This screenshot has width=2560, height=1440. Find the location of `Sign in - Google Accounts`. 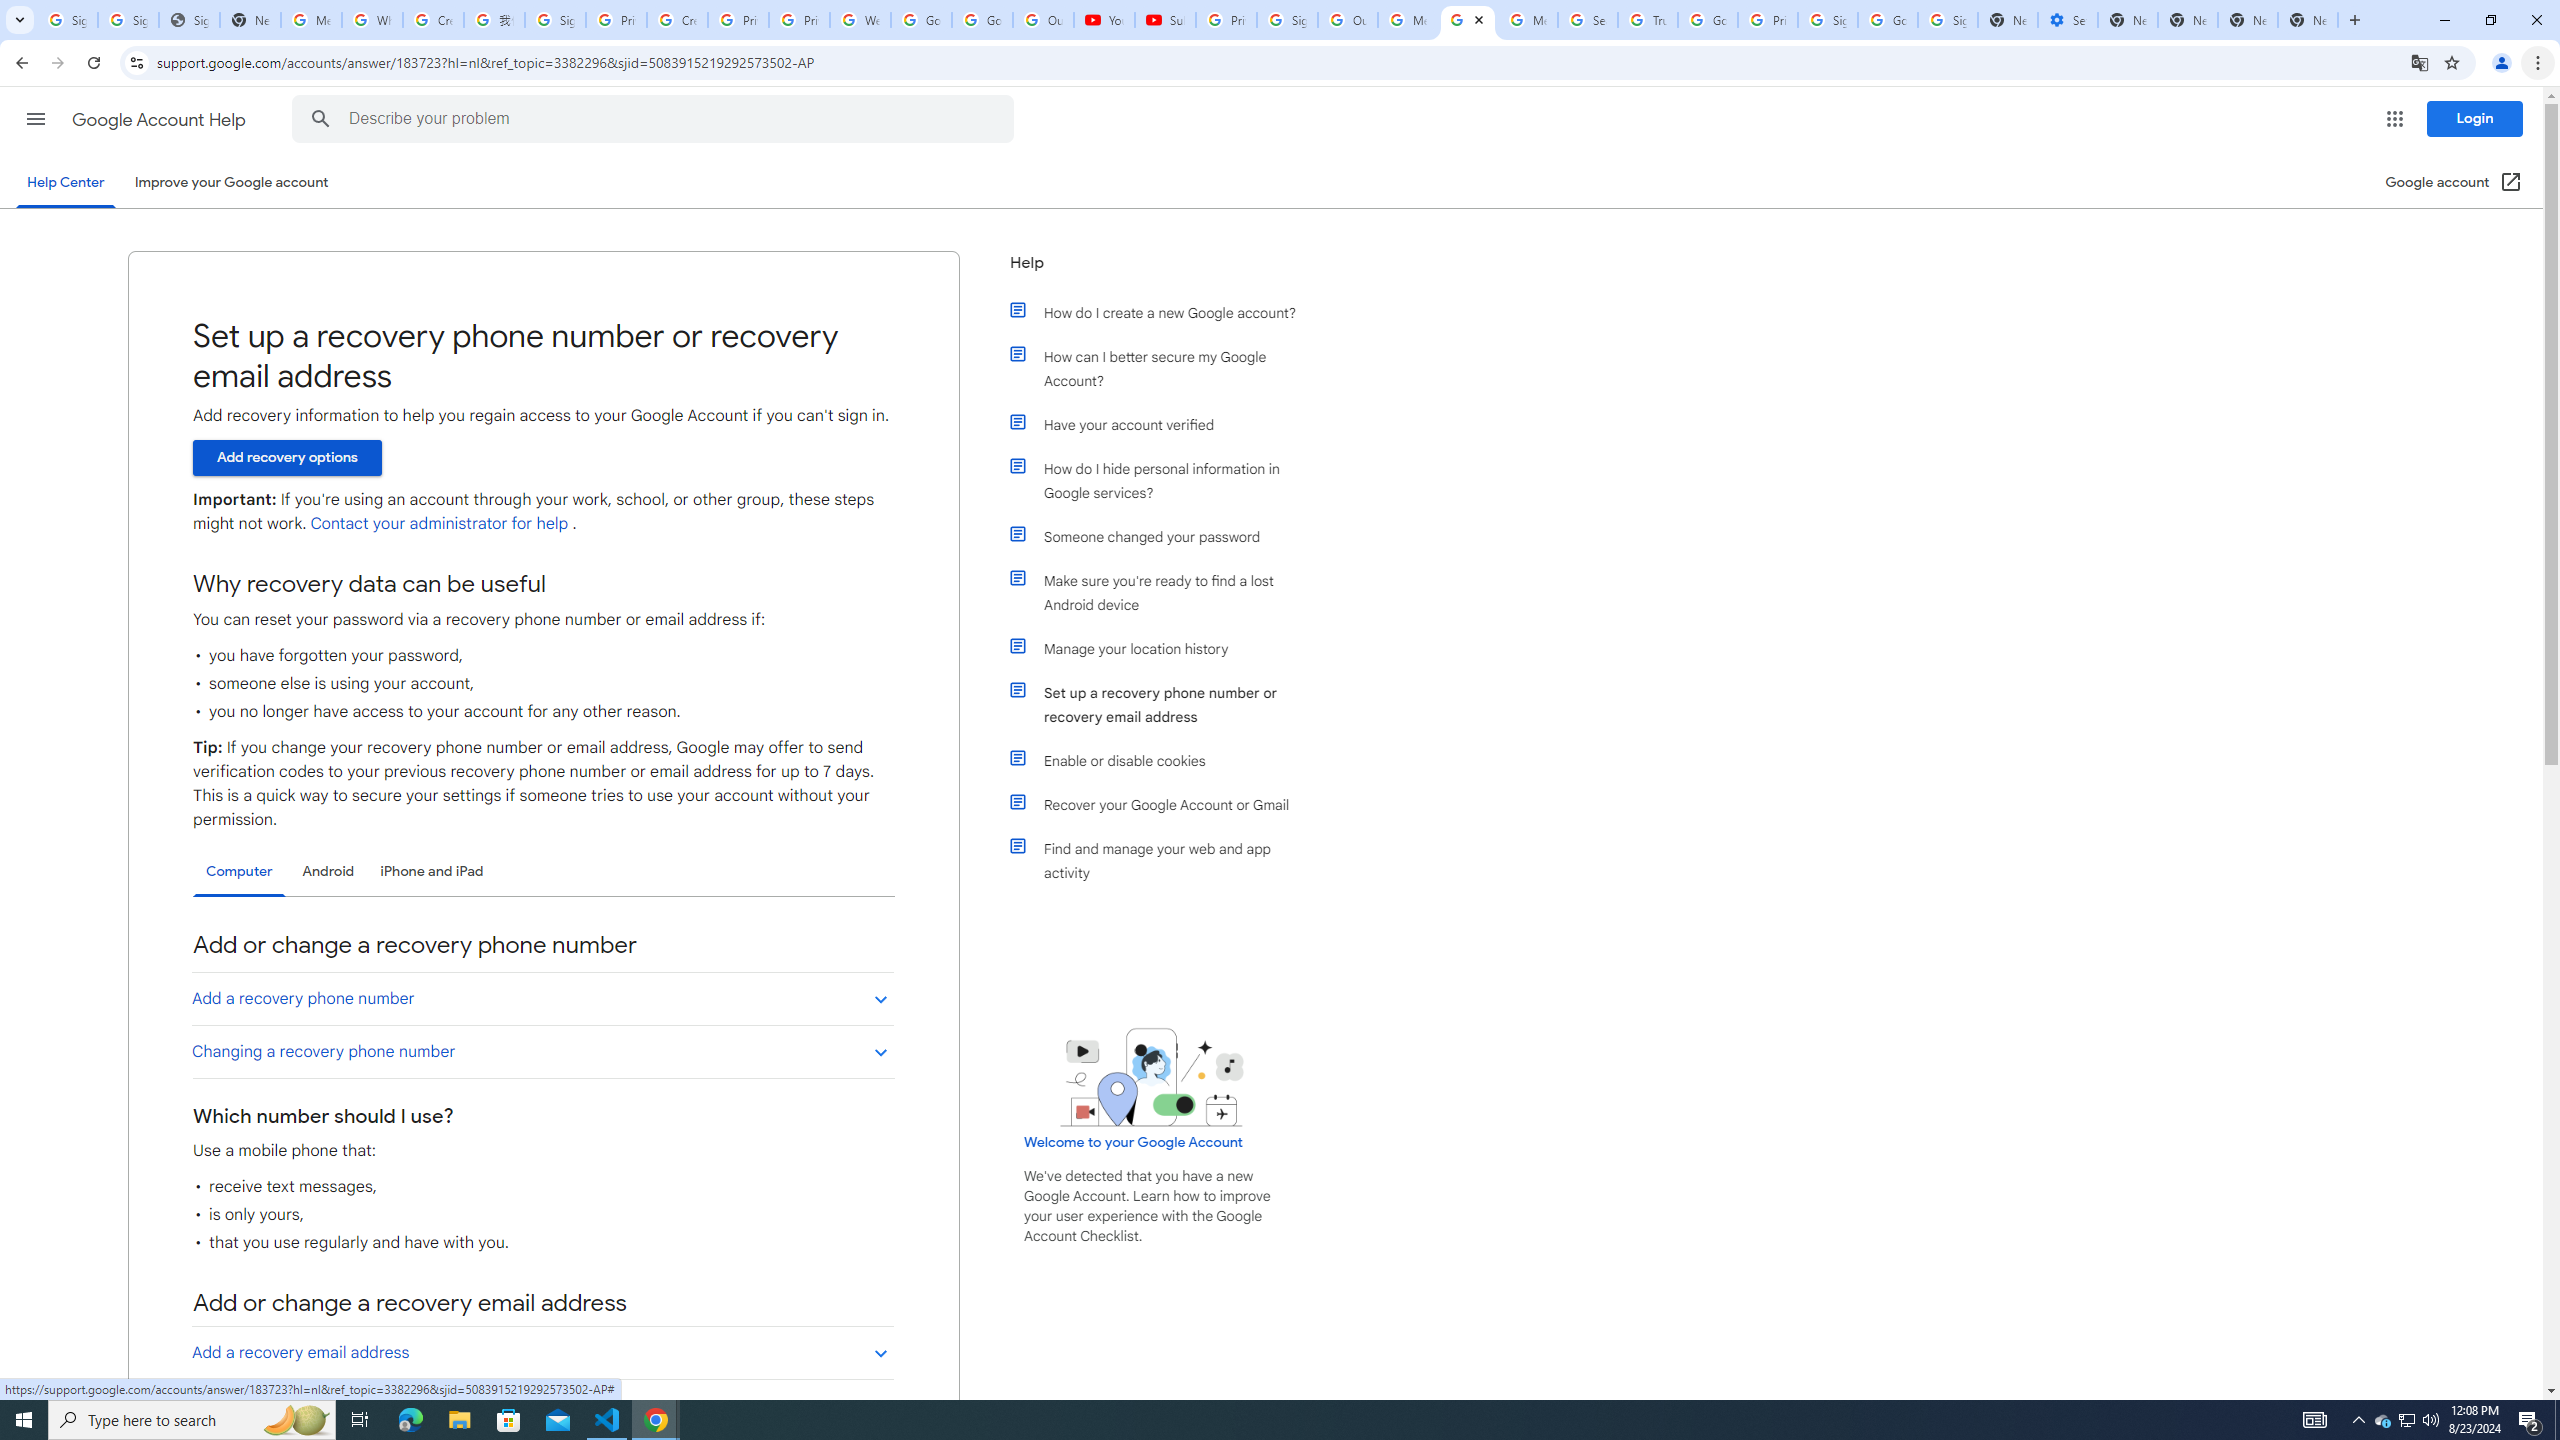

Sign in - Google Accounts is located at coordinates (68, 20).